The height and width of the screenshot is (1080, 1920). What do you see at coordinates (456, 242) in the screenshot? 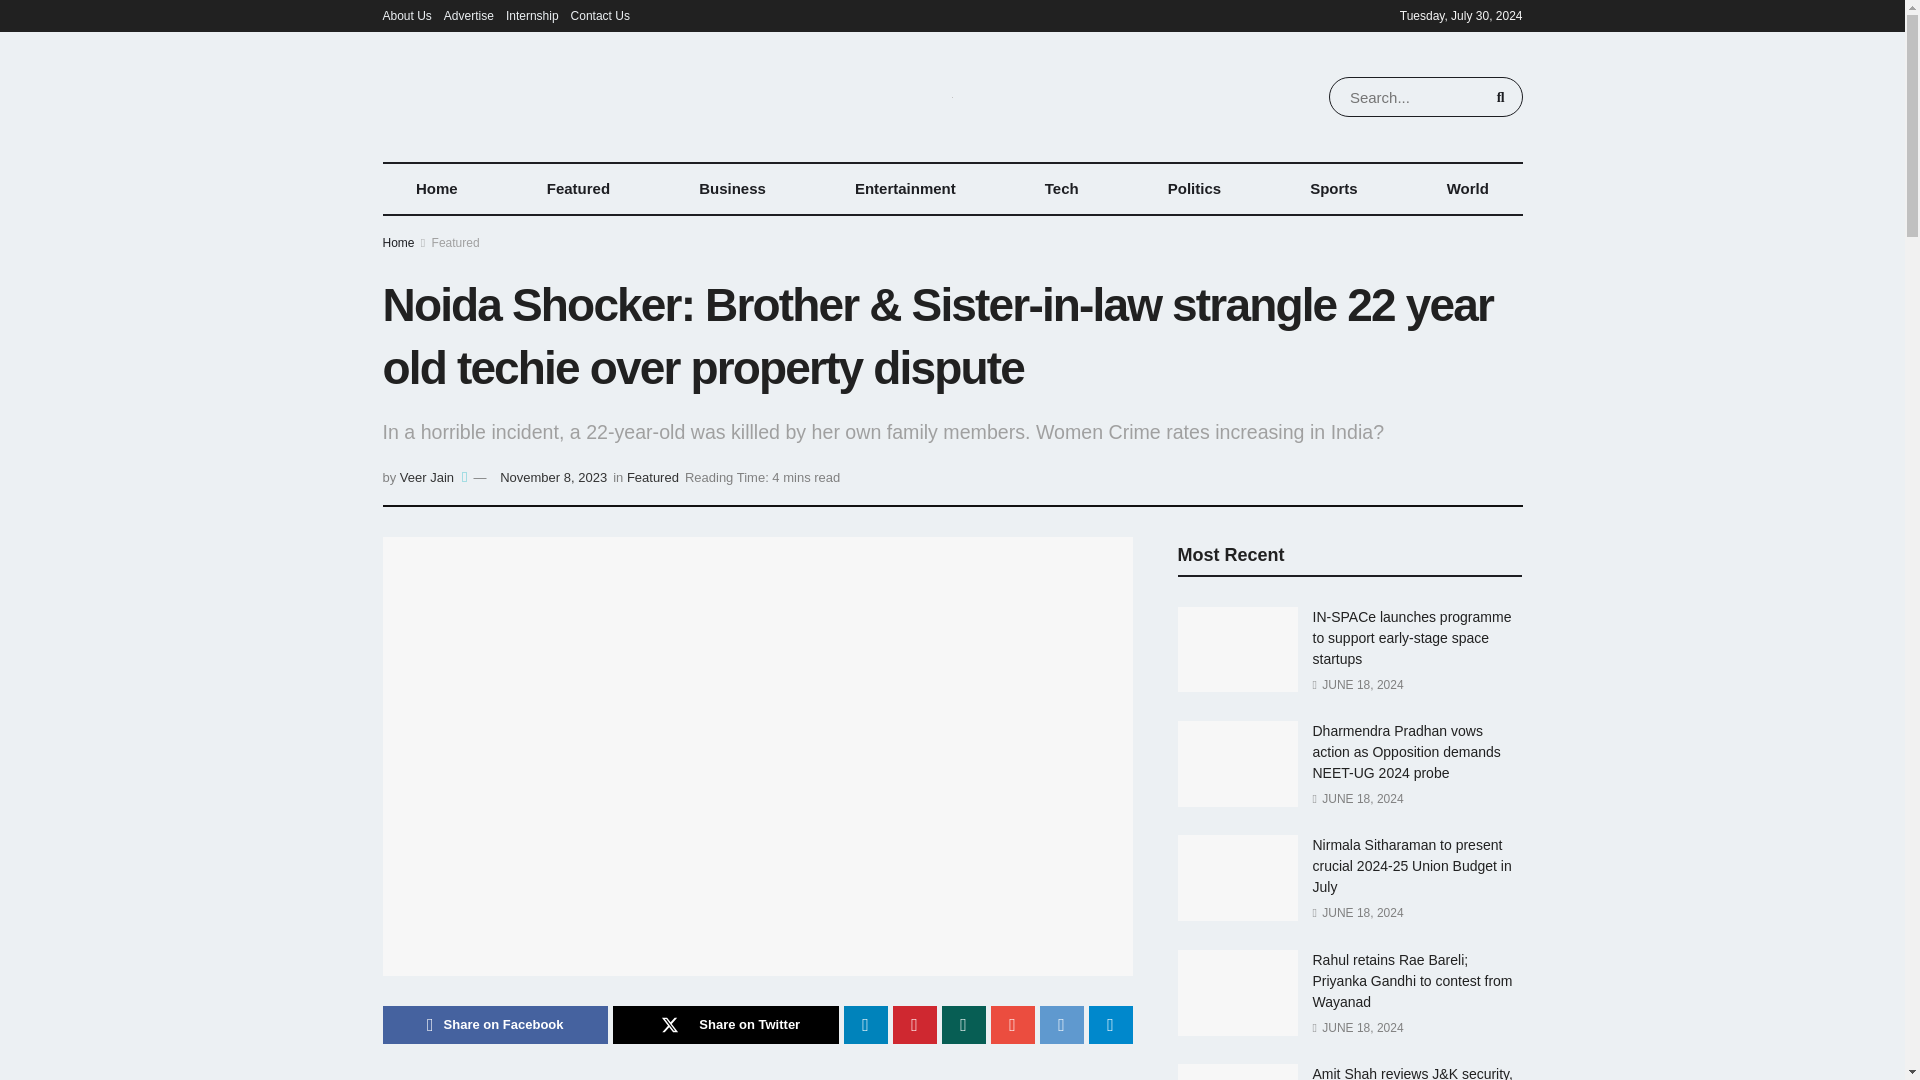
I see `Featured` at bounding box center [456, 242].